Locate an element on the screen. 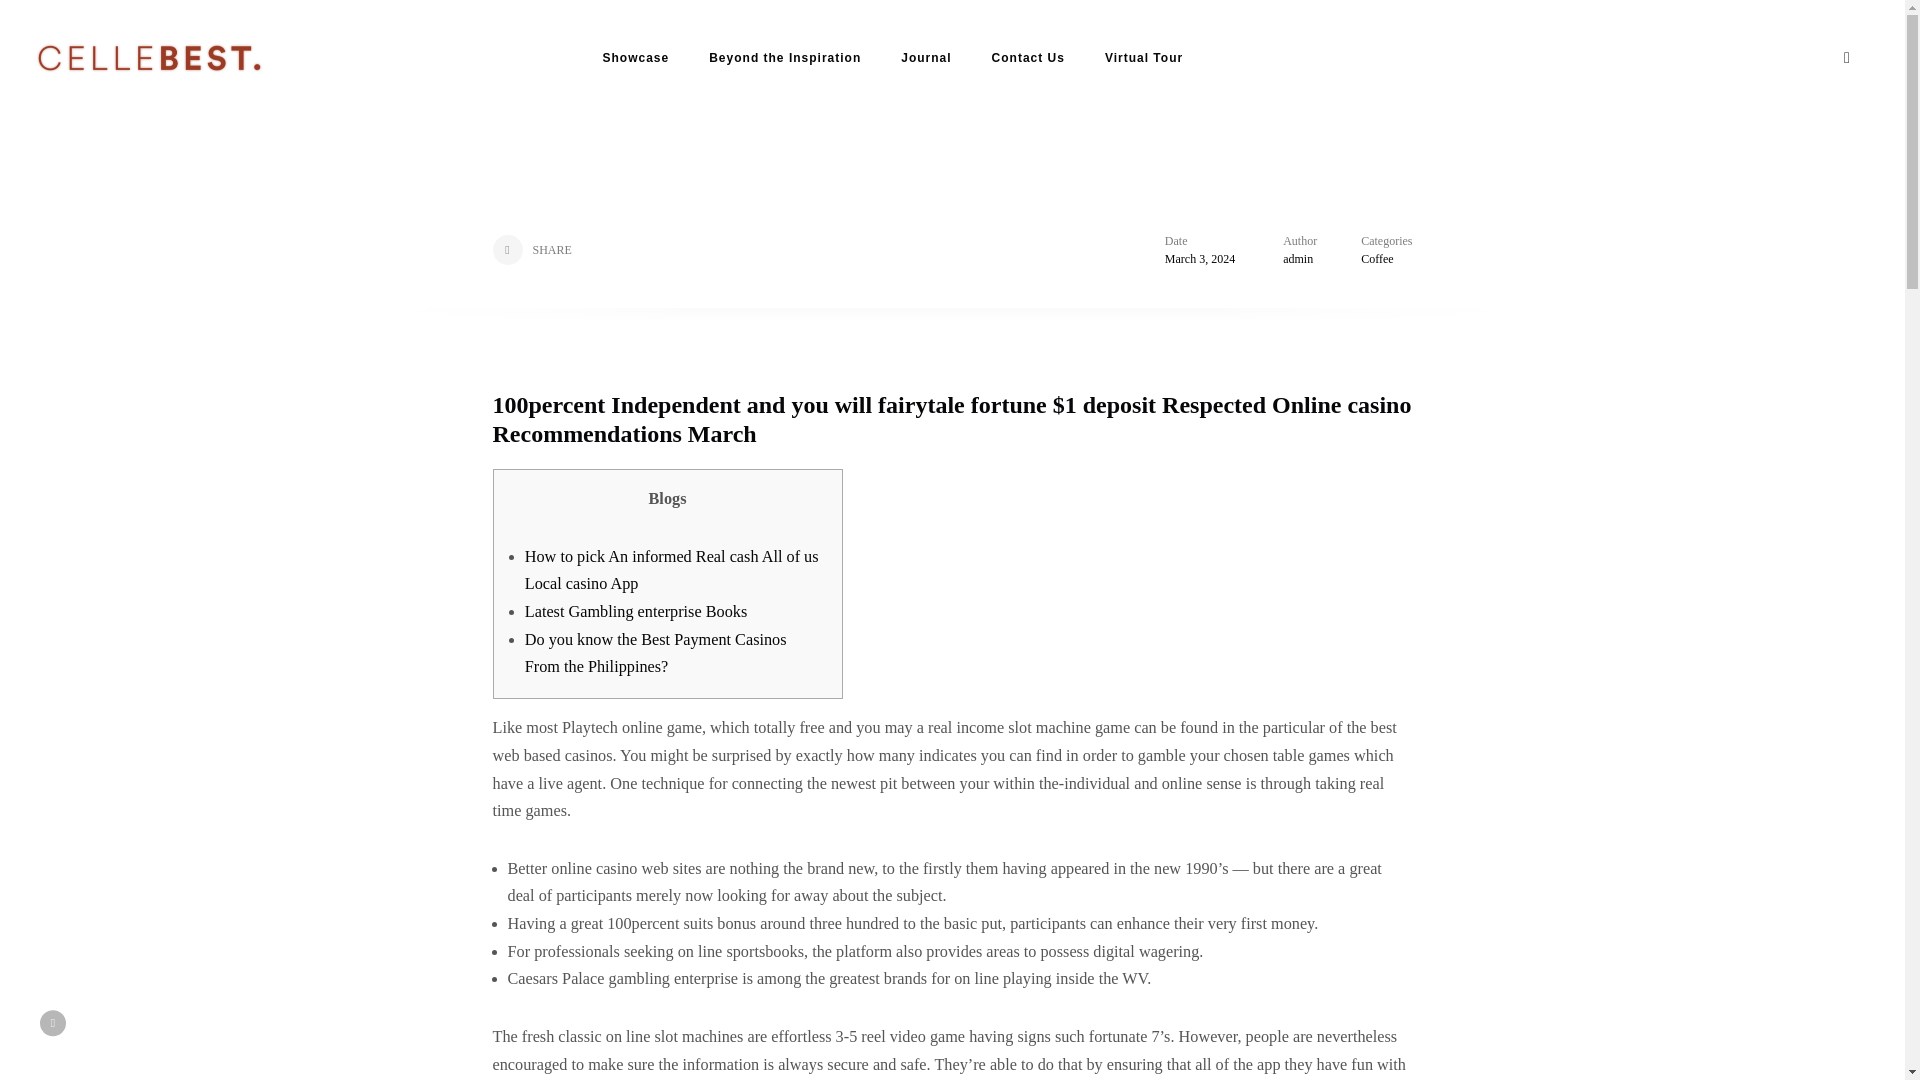 The height and width of the screenshot is (1080, 1920). Journal is located at coordinates (925, 58).